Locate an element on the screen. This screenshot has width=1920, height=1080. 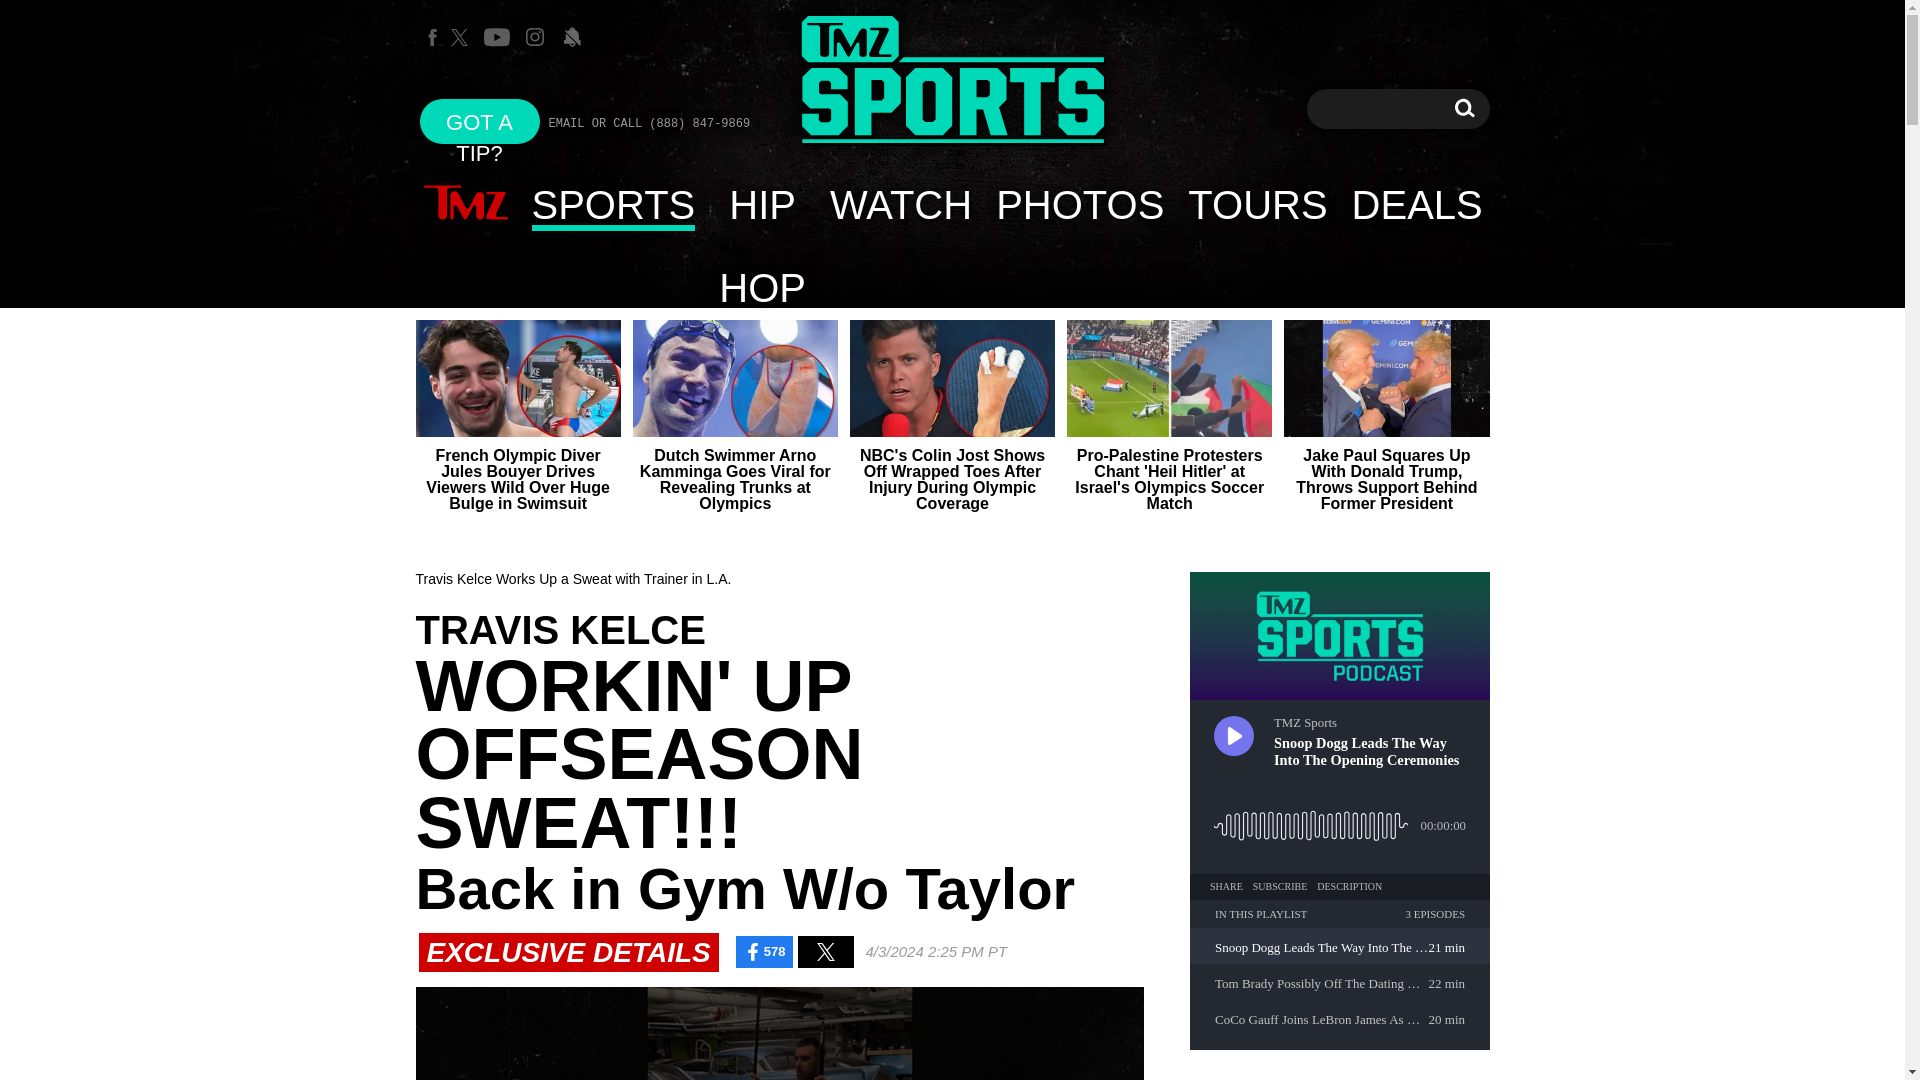
TOURS is located at coordinates (1256, 204).